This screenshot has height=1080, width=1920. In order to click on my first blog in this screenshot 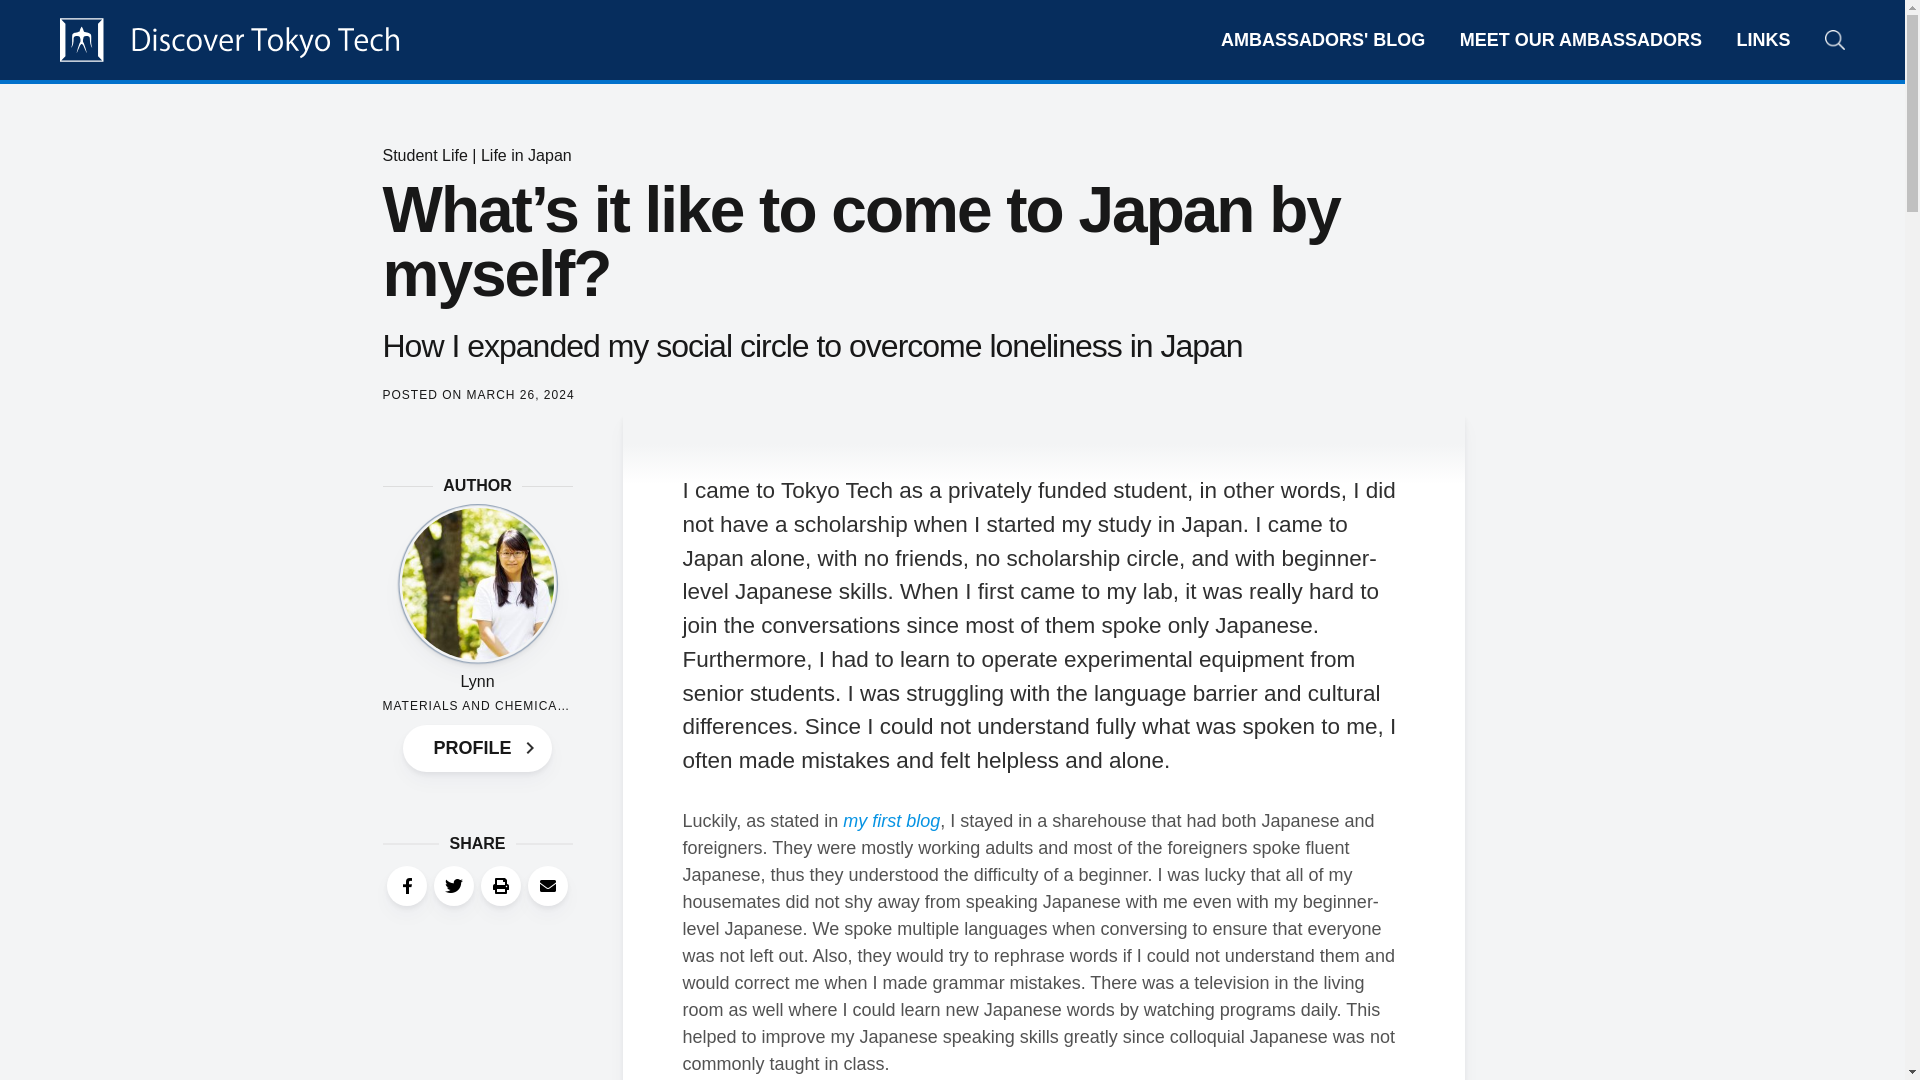, I will do `click(891, 820)`.